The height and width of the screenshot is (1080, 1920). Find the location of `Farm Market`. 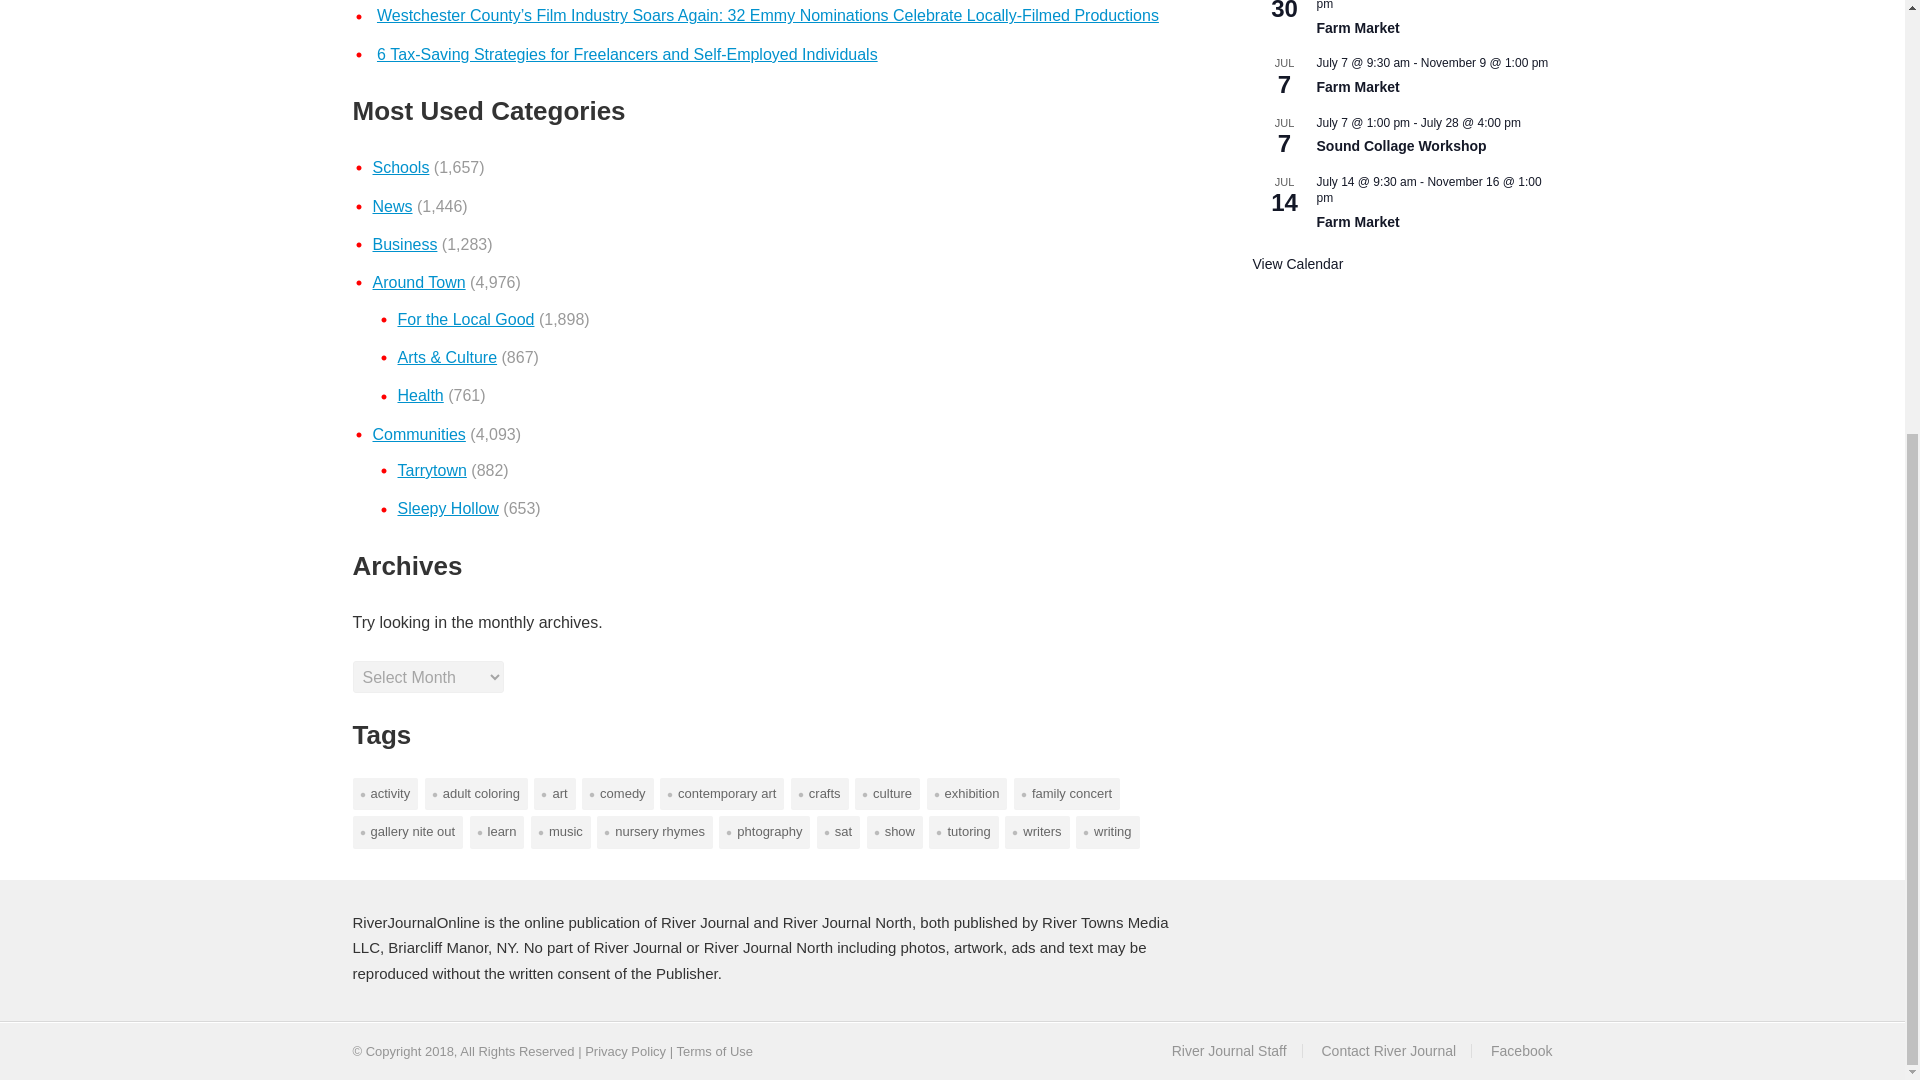

Farm Market is located at coordinates (1357, 222).